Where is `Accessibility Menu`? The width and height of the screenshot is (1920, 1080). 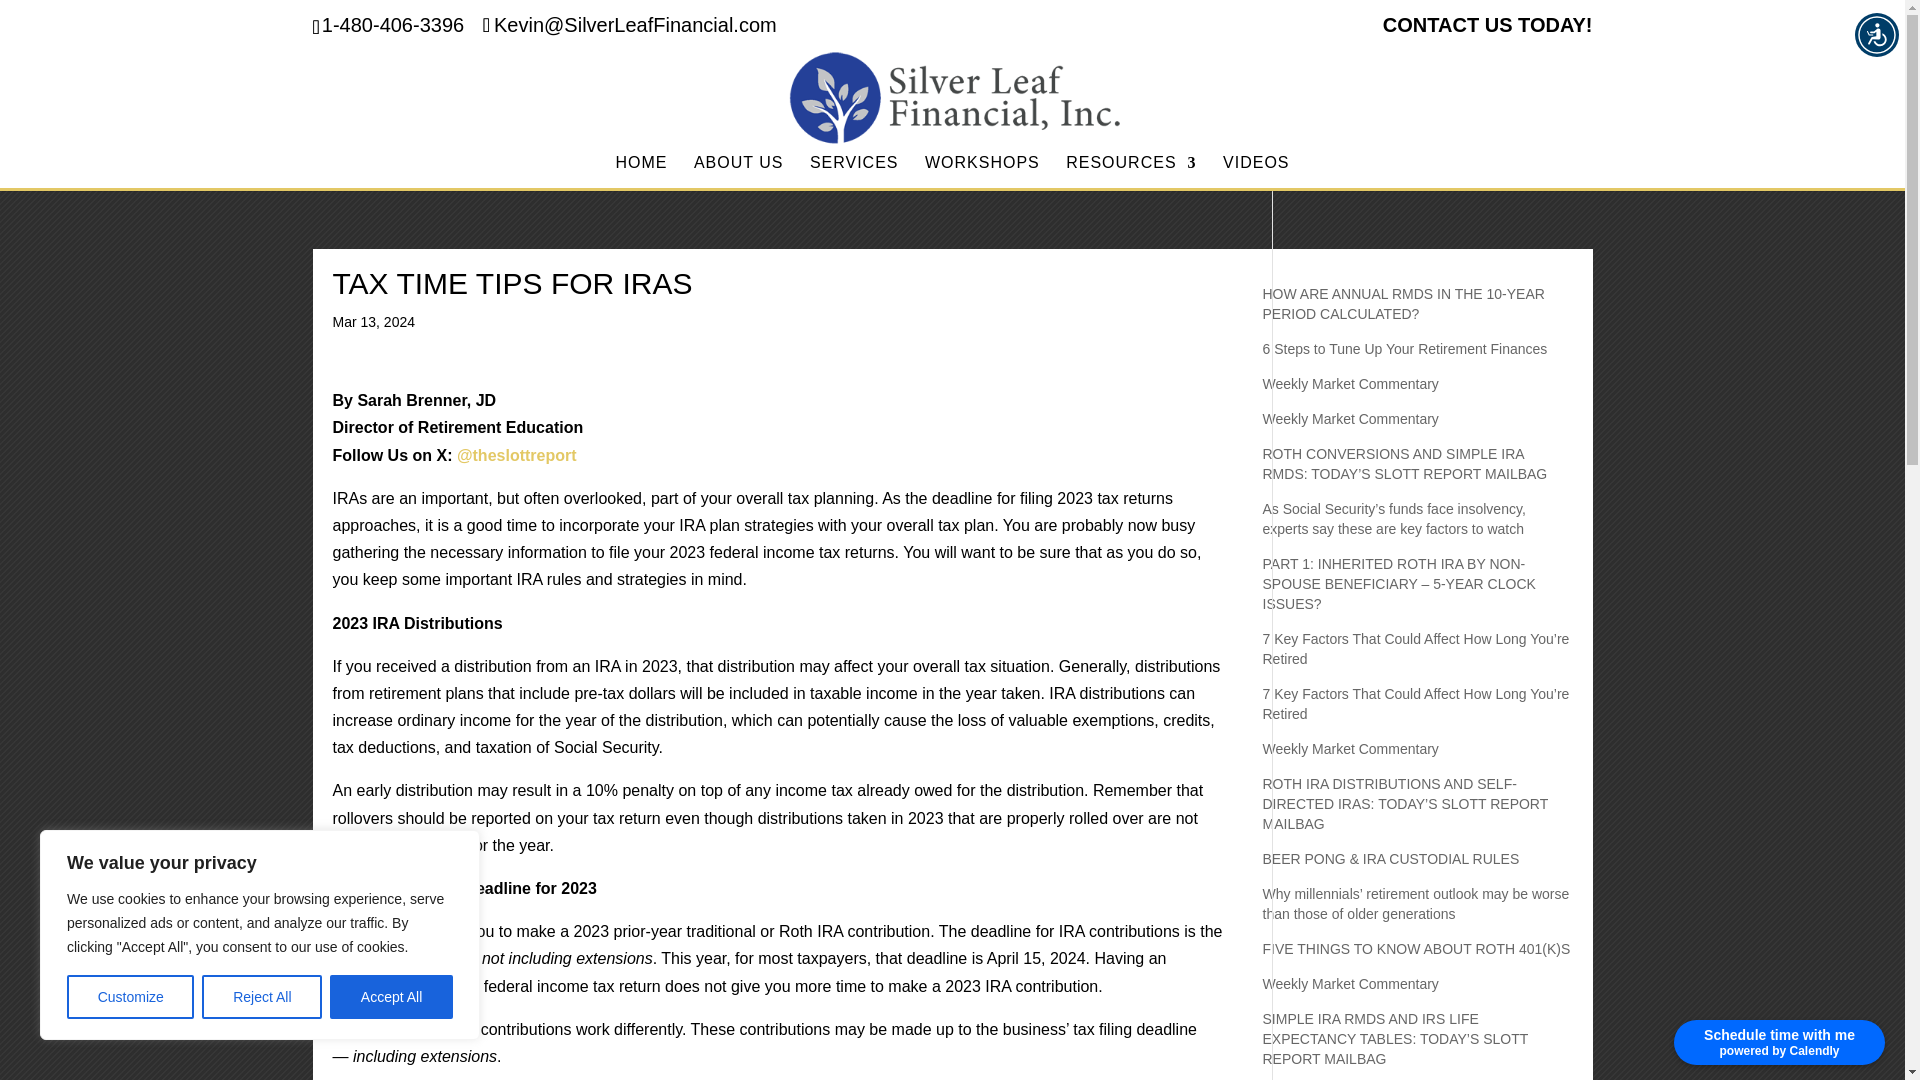
Accessibility Menu is located at coordinates (1876, 34).